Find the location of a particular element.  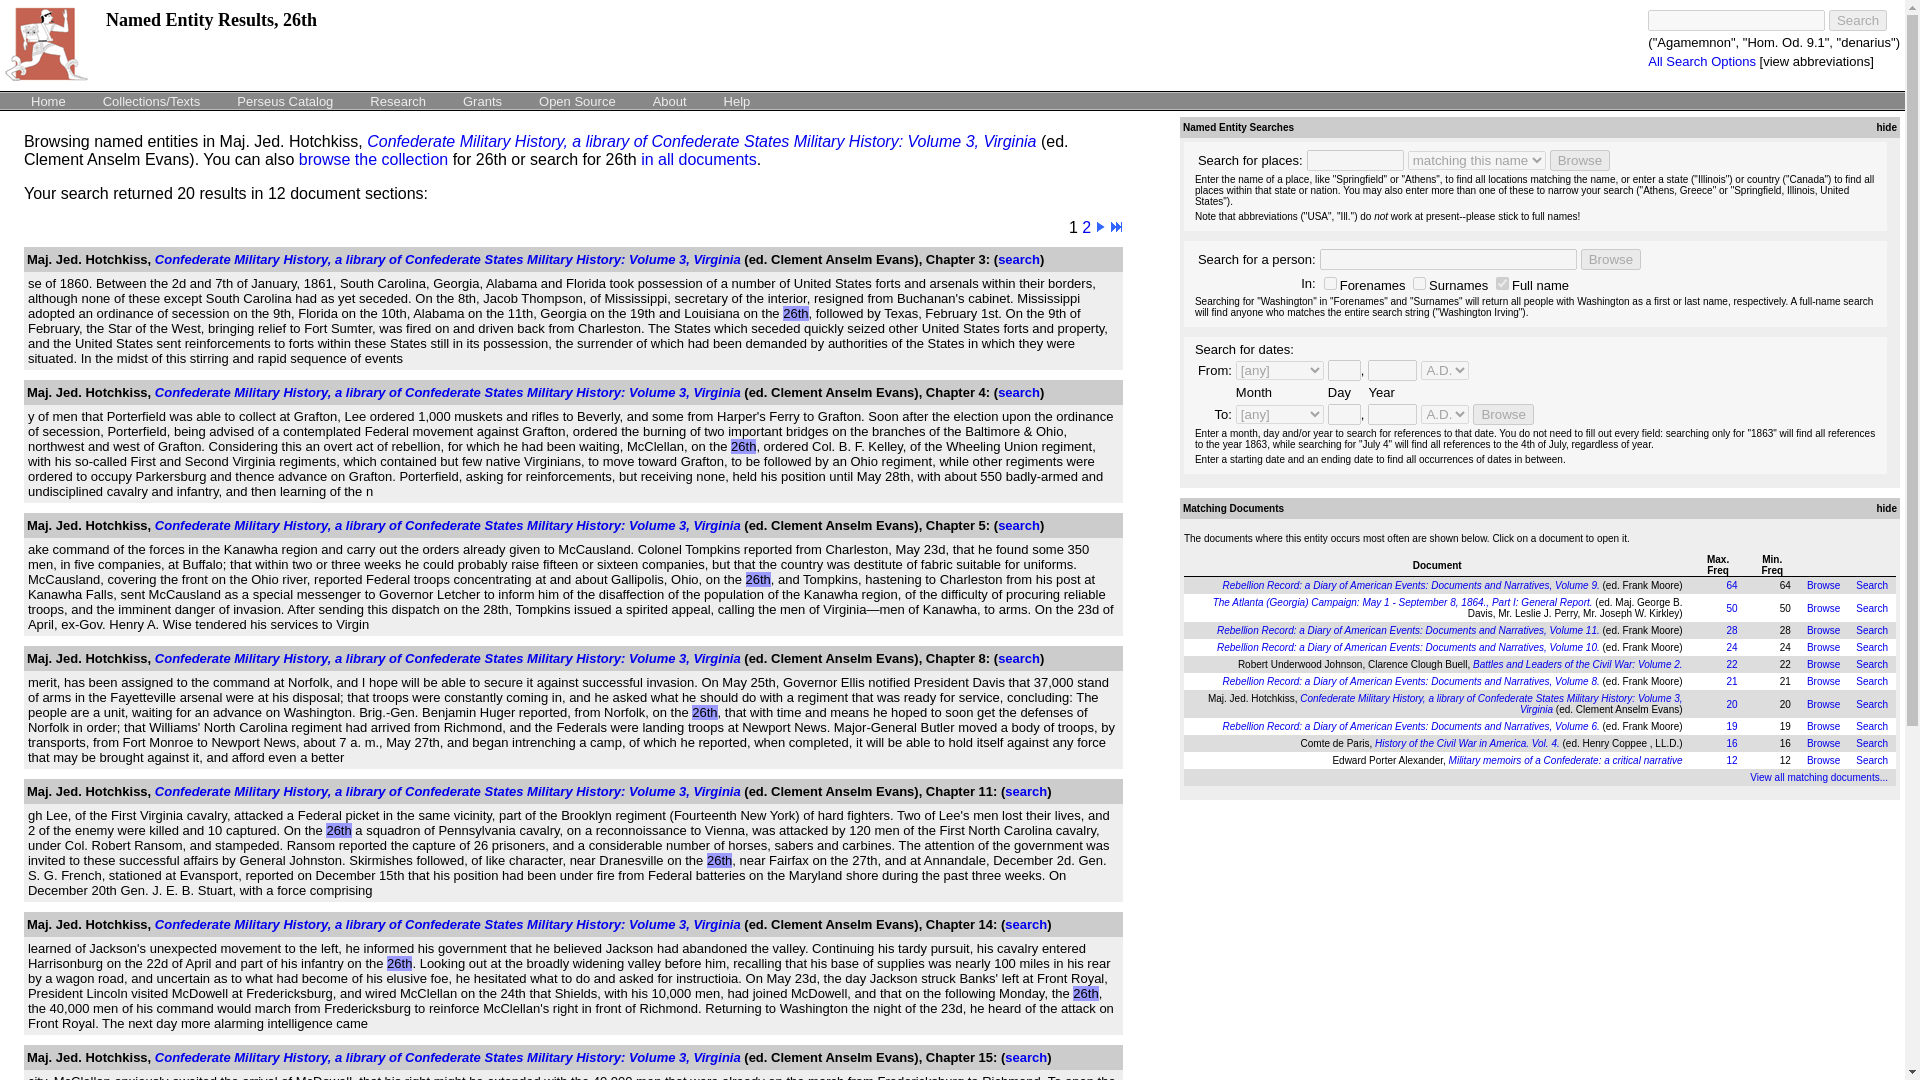

Browse is located at coordinates (1822, 607).